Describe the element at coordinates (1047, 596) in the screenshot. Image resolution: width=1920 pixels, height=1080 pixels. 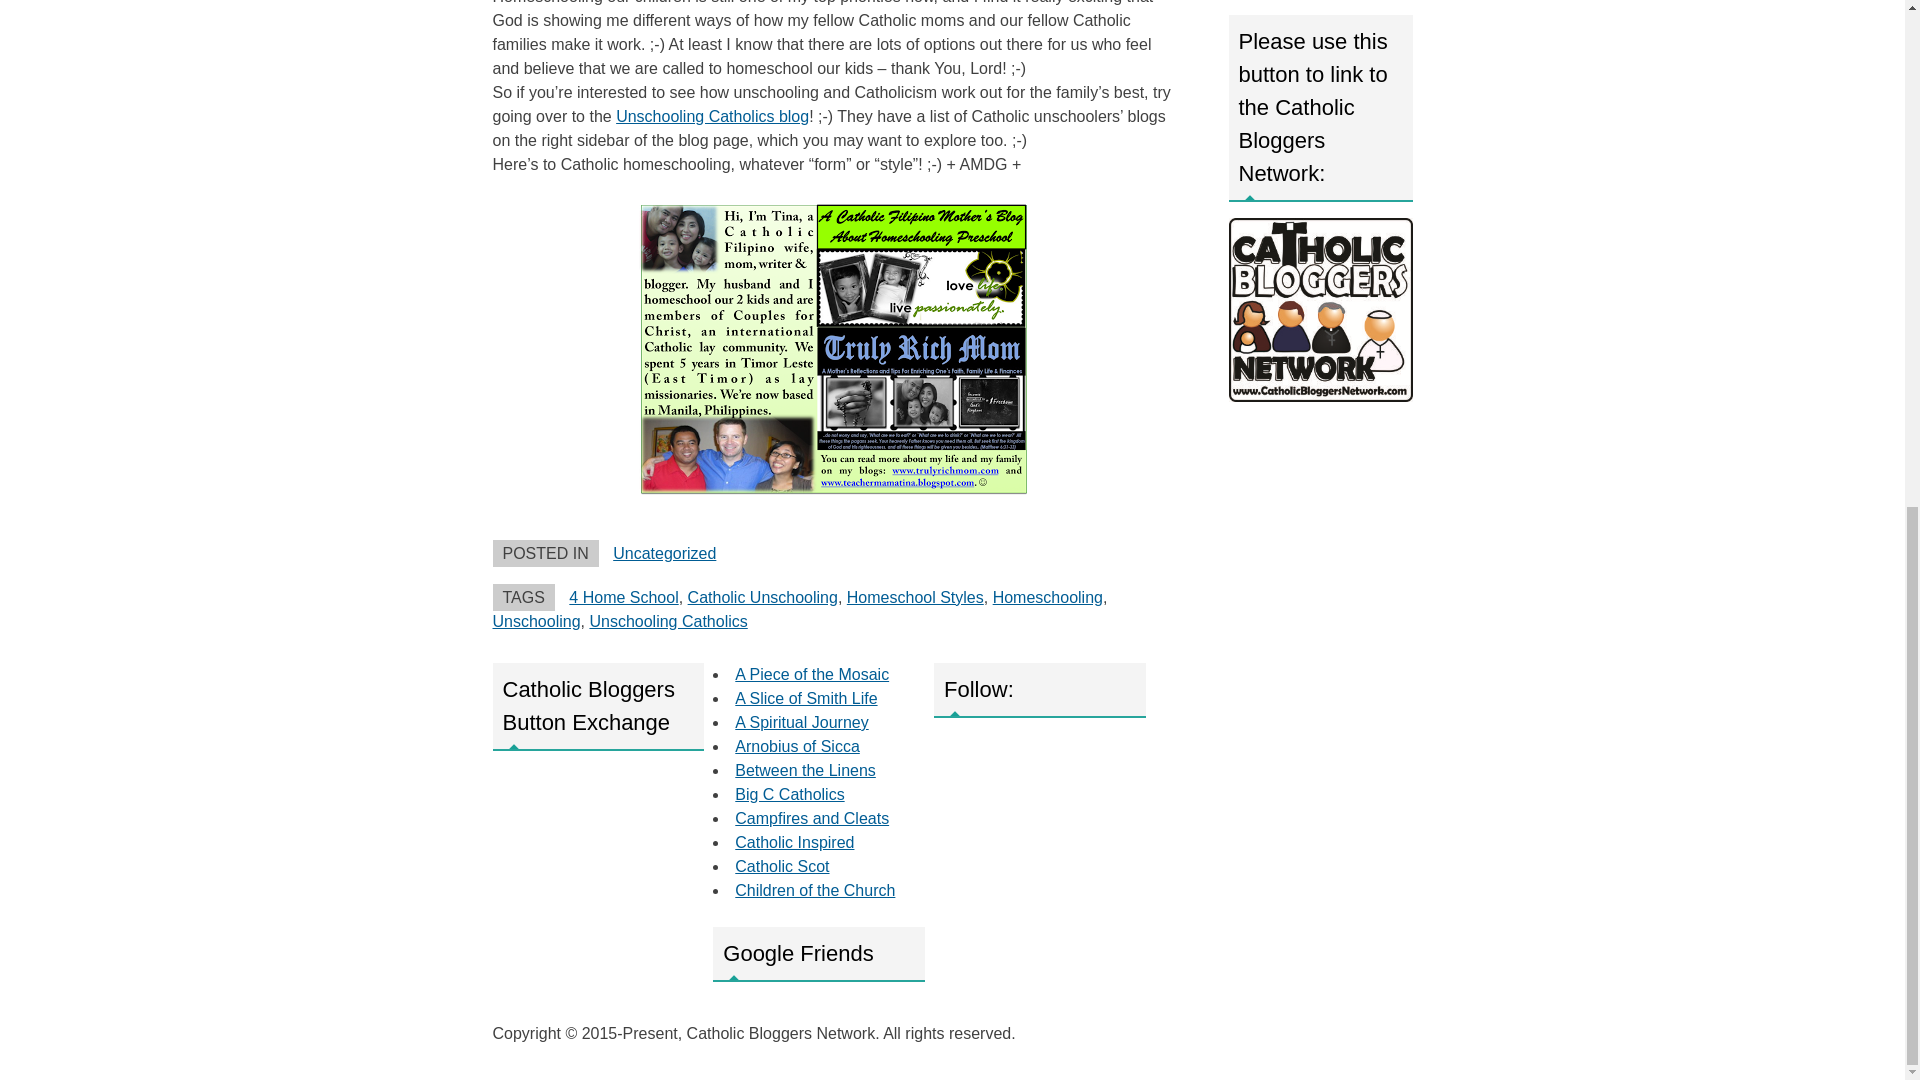
I see `Homeschooling` at that location.